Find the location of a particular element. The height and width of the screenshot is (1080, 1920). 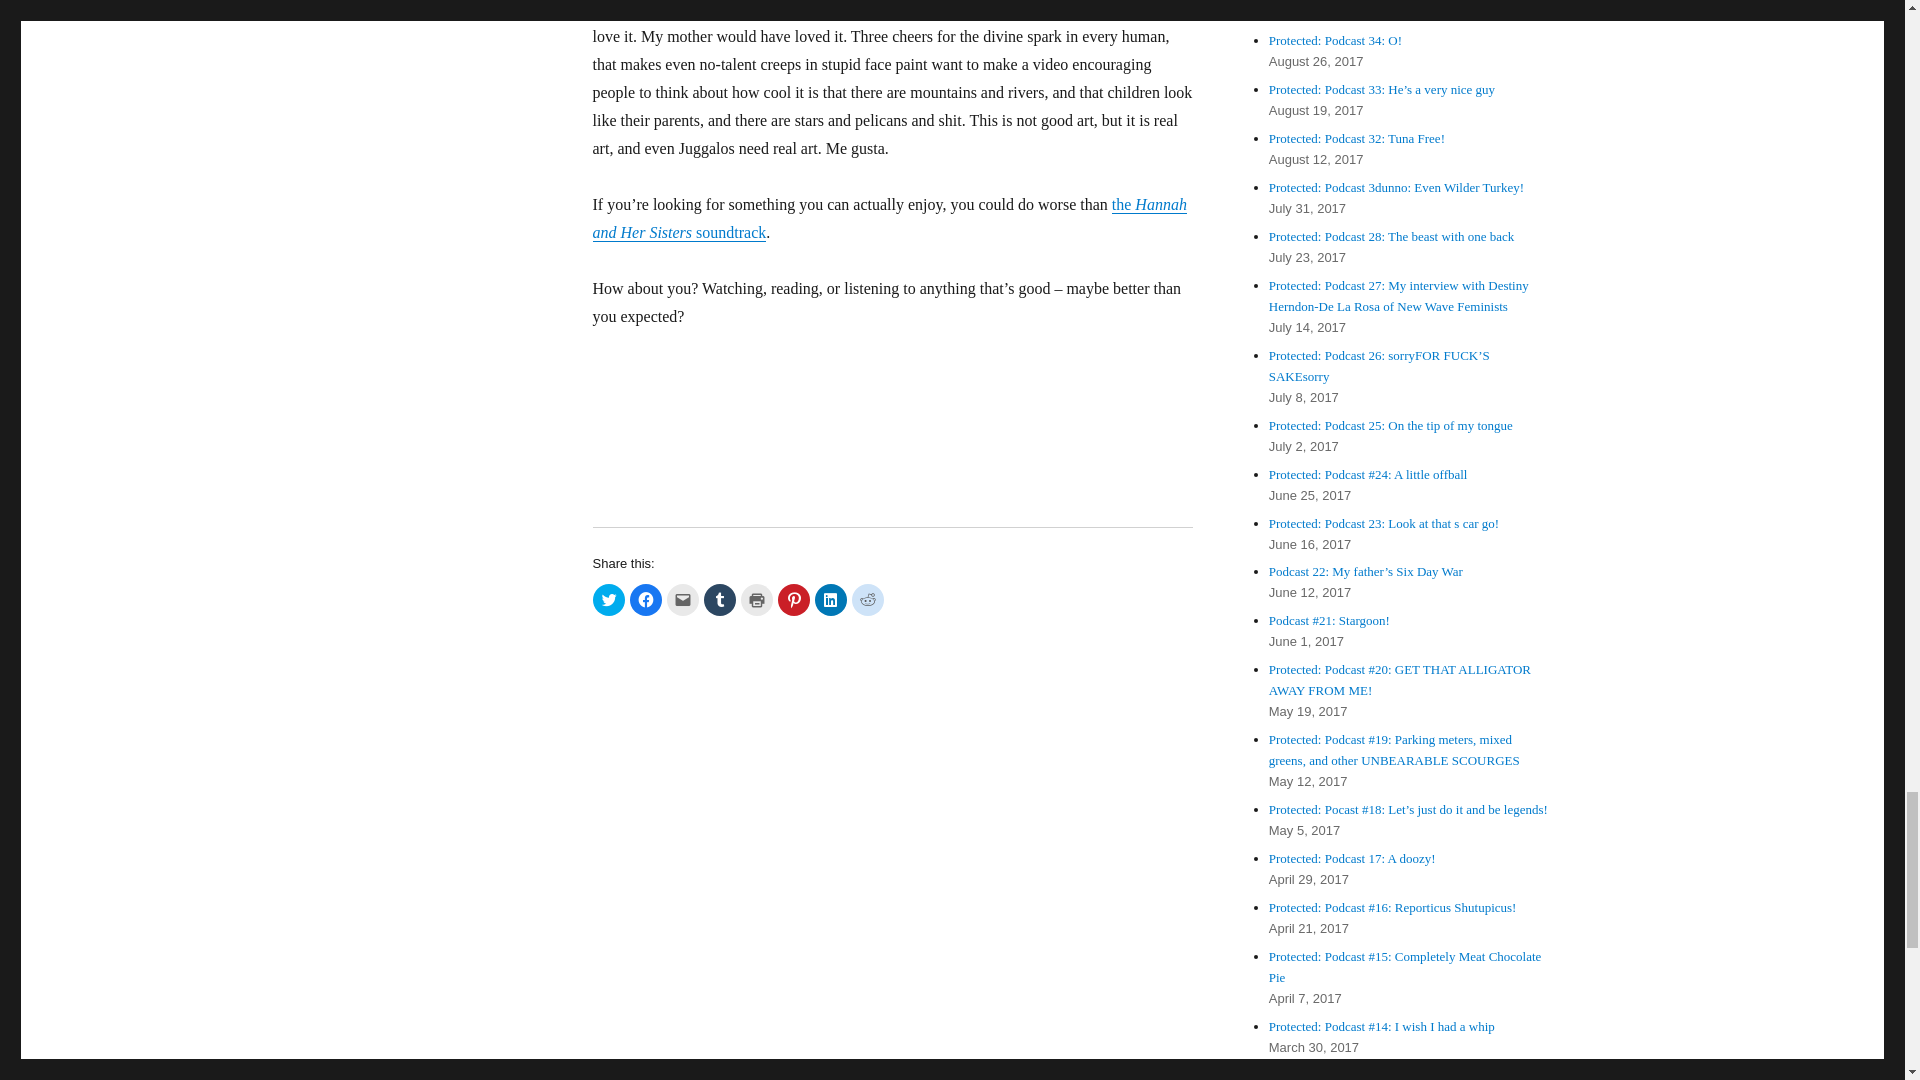

the Hannah and Her Sisters soundtrack is located at coordinates (888, 218).